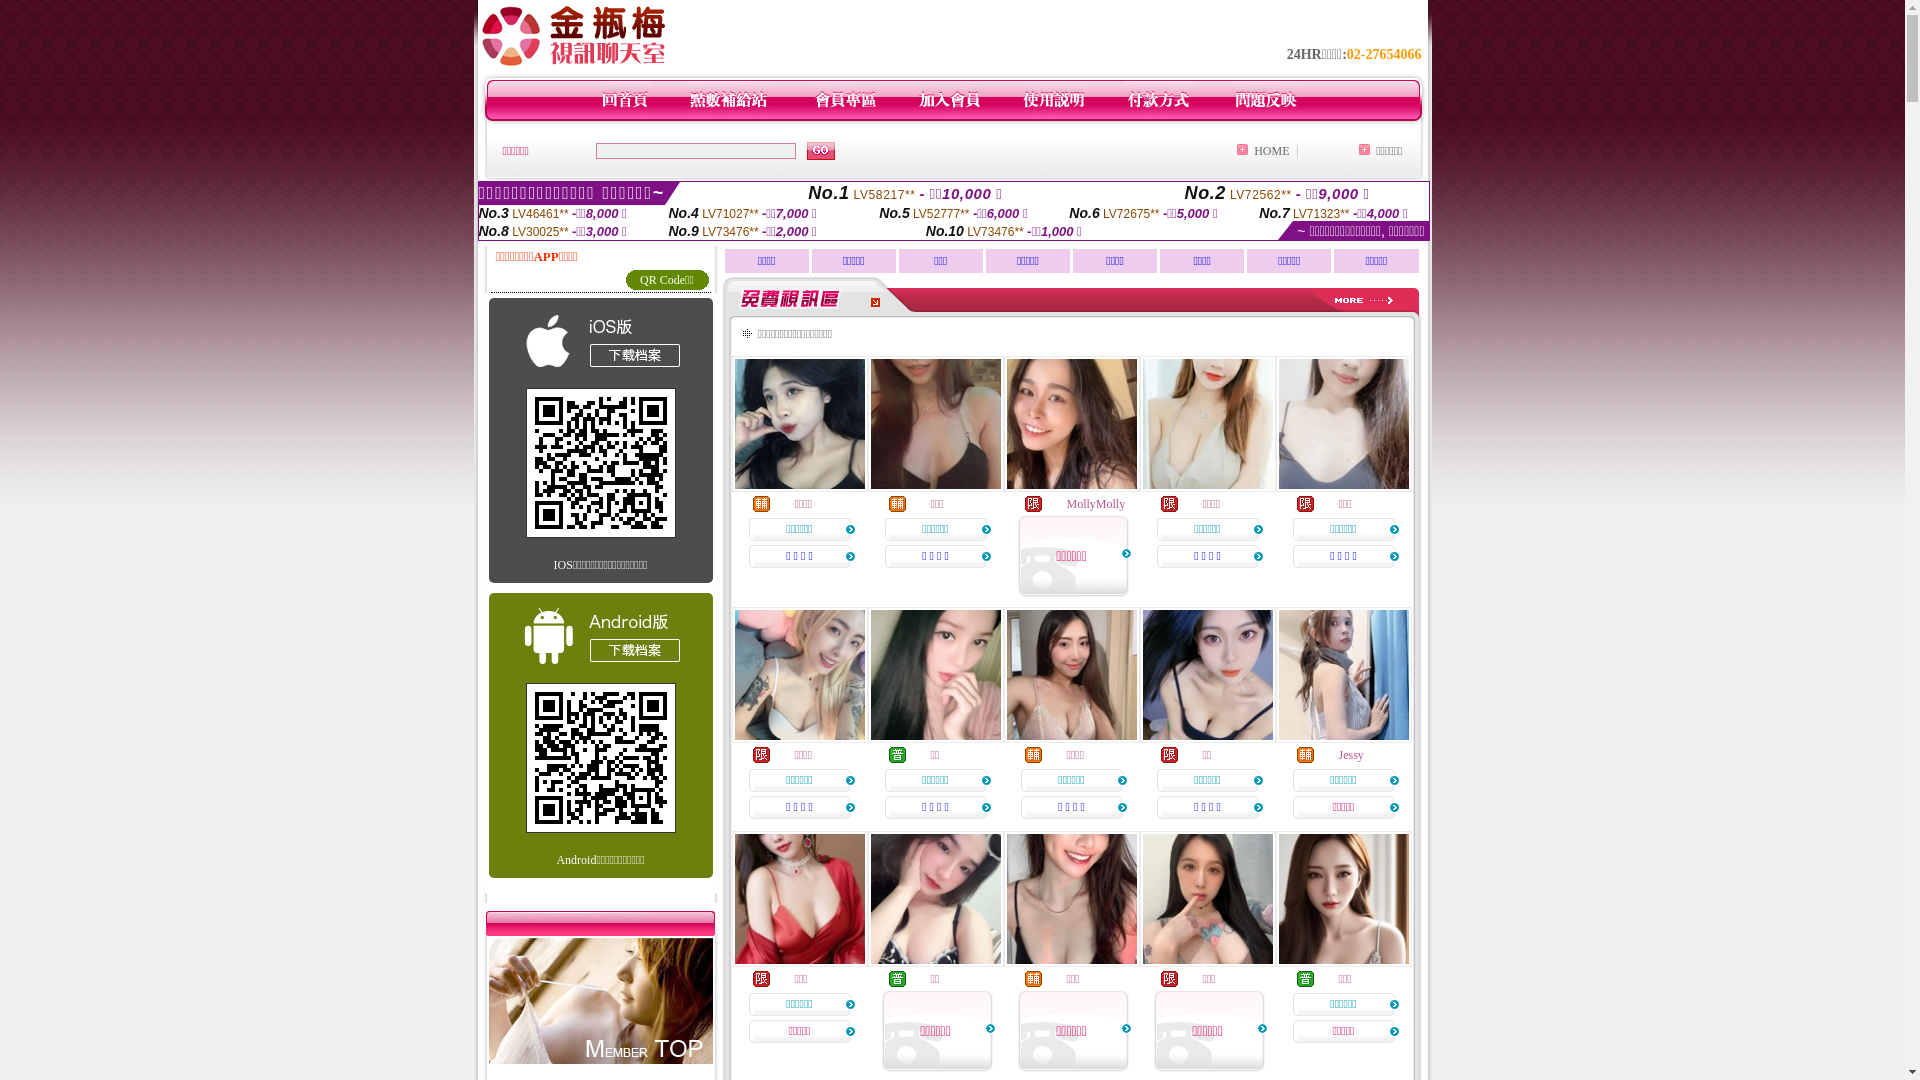 The height and width of the screenshot is (1080, 1920). I want to click on HOME, so click(1272, 151).